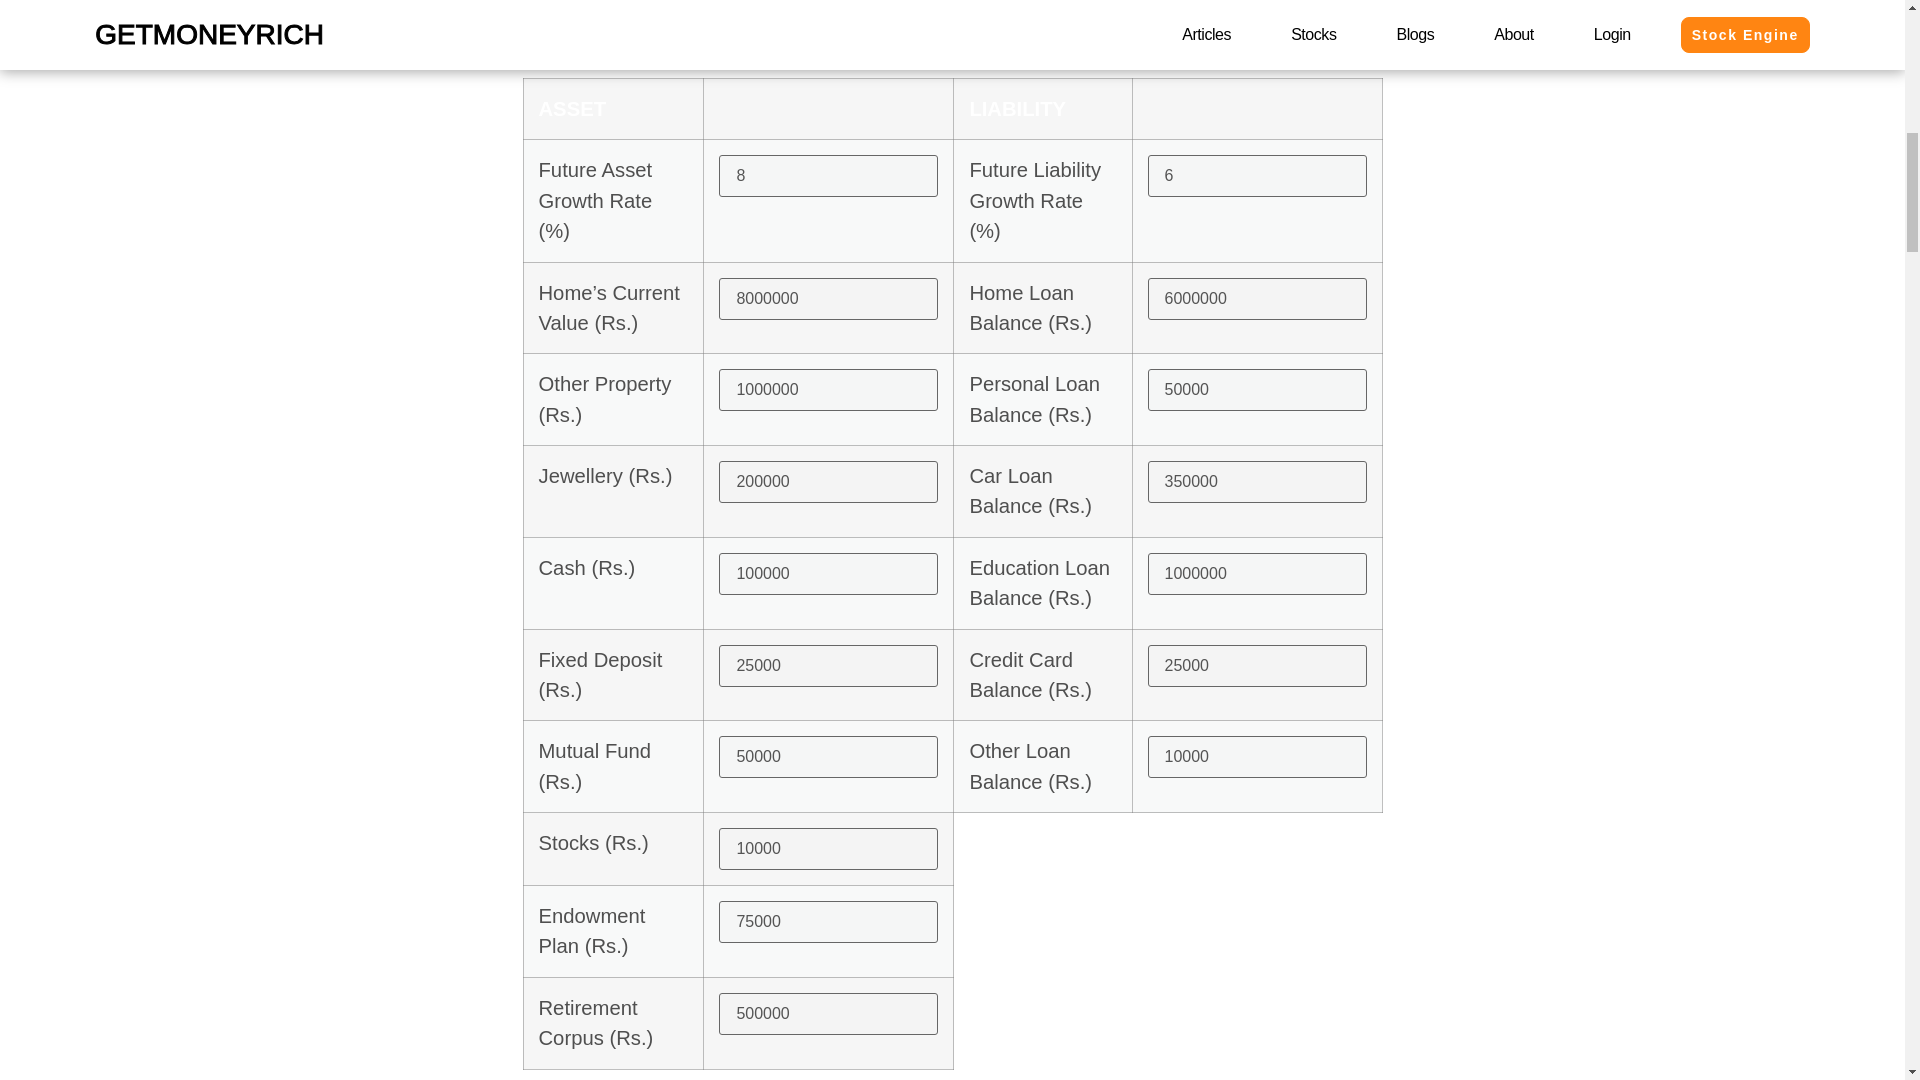 The image size is (1920, 1080). What do you see at coordinates (828, 574) in the screenshot?
I see `100000` at bounding box center [828, 574].